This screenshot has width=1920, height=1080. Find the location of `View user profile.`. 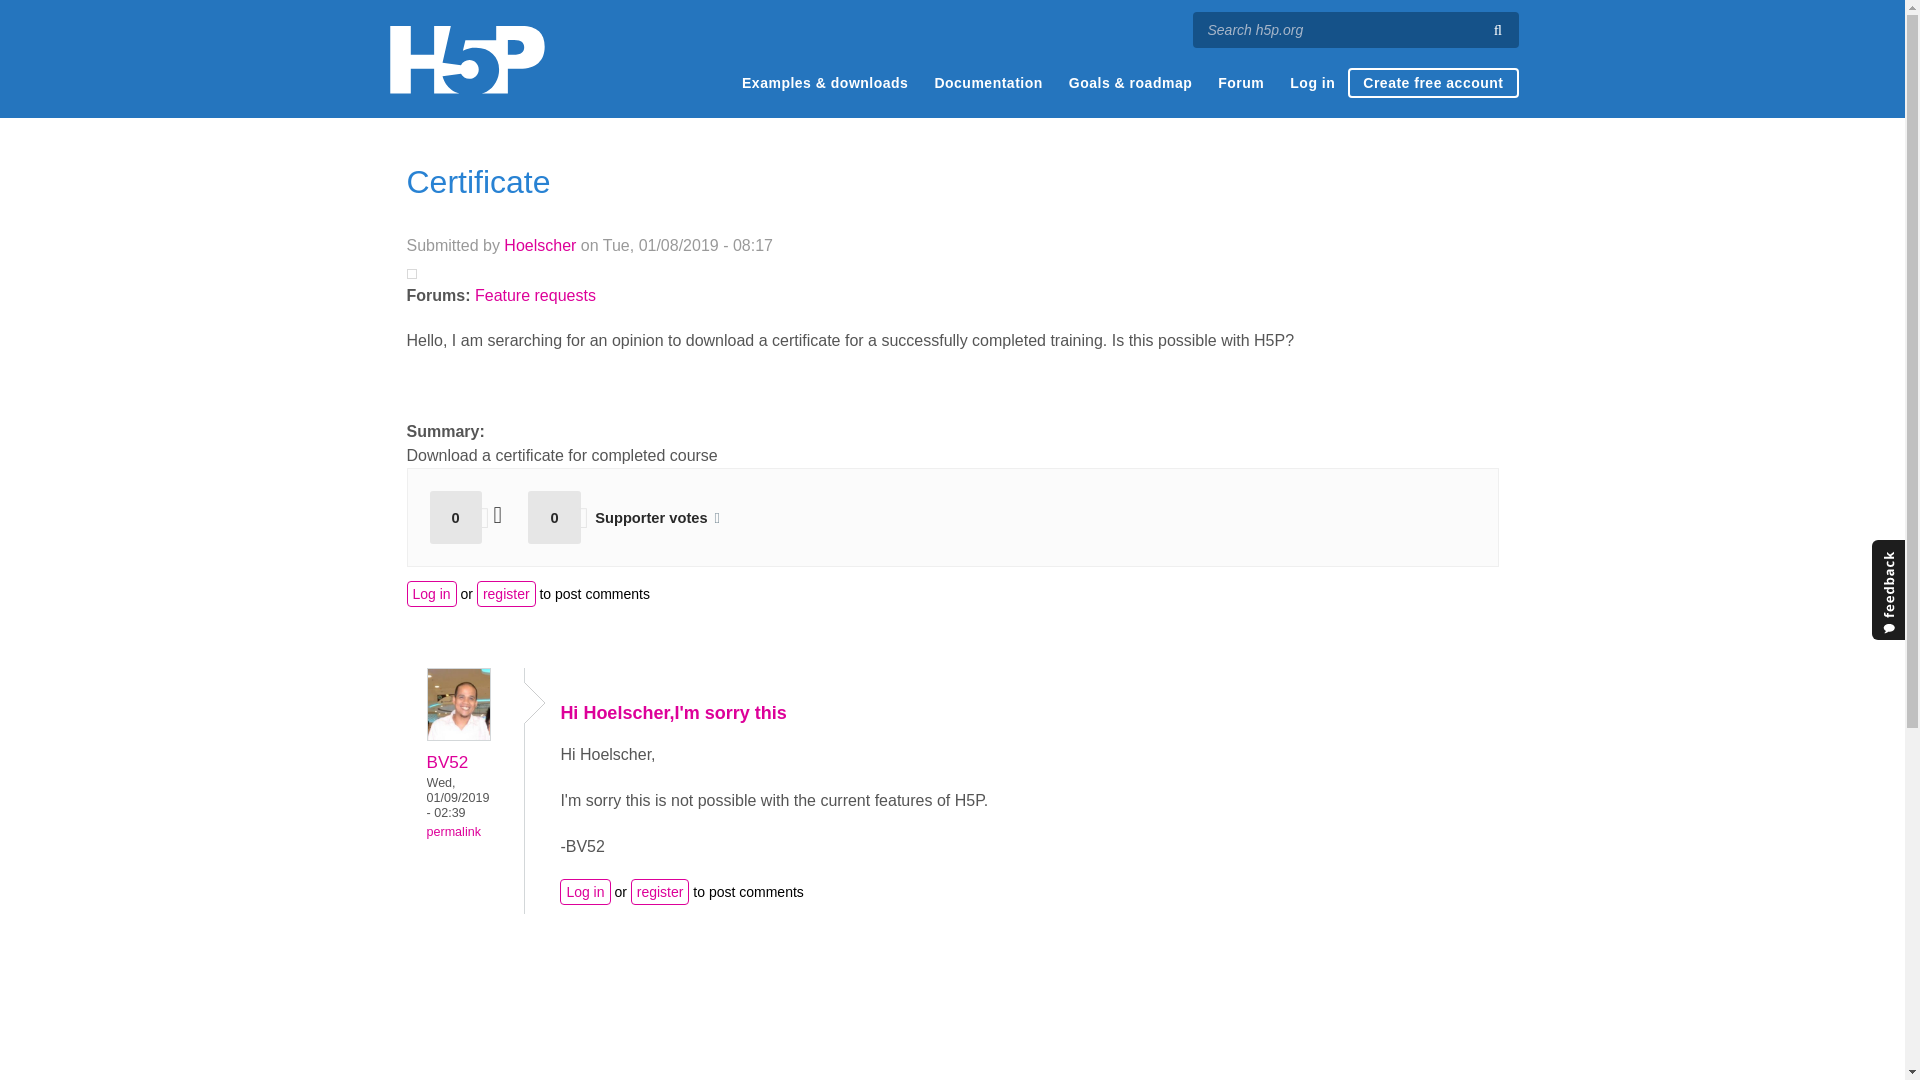

View user profile. is located at coordinates (447, 762).